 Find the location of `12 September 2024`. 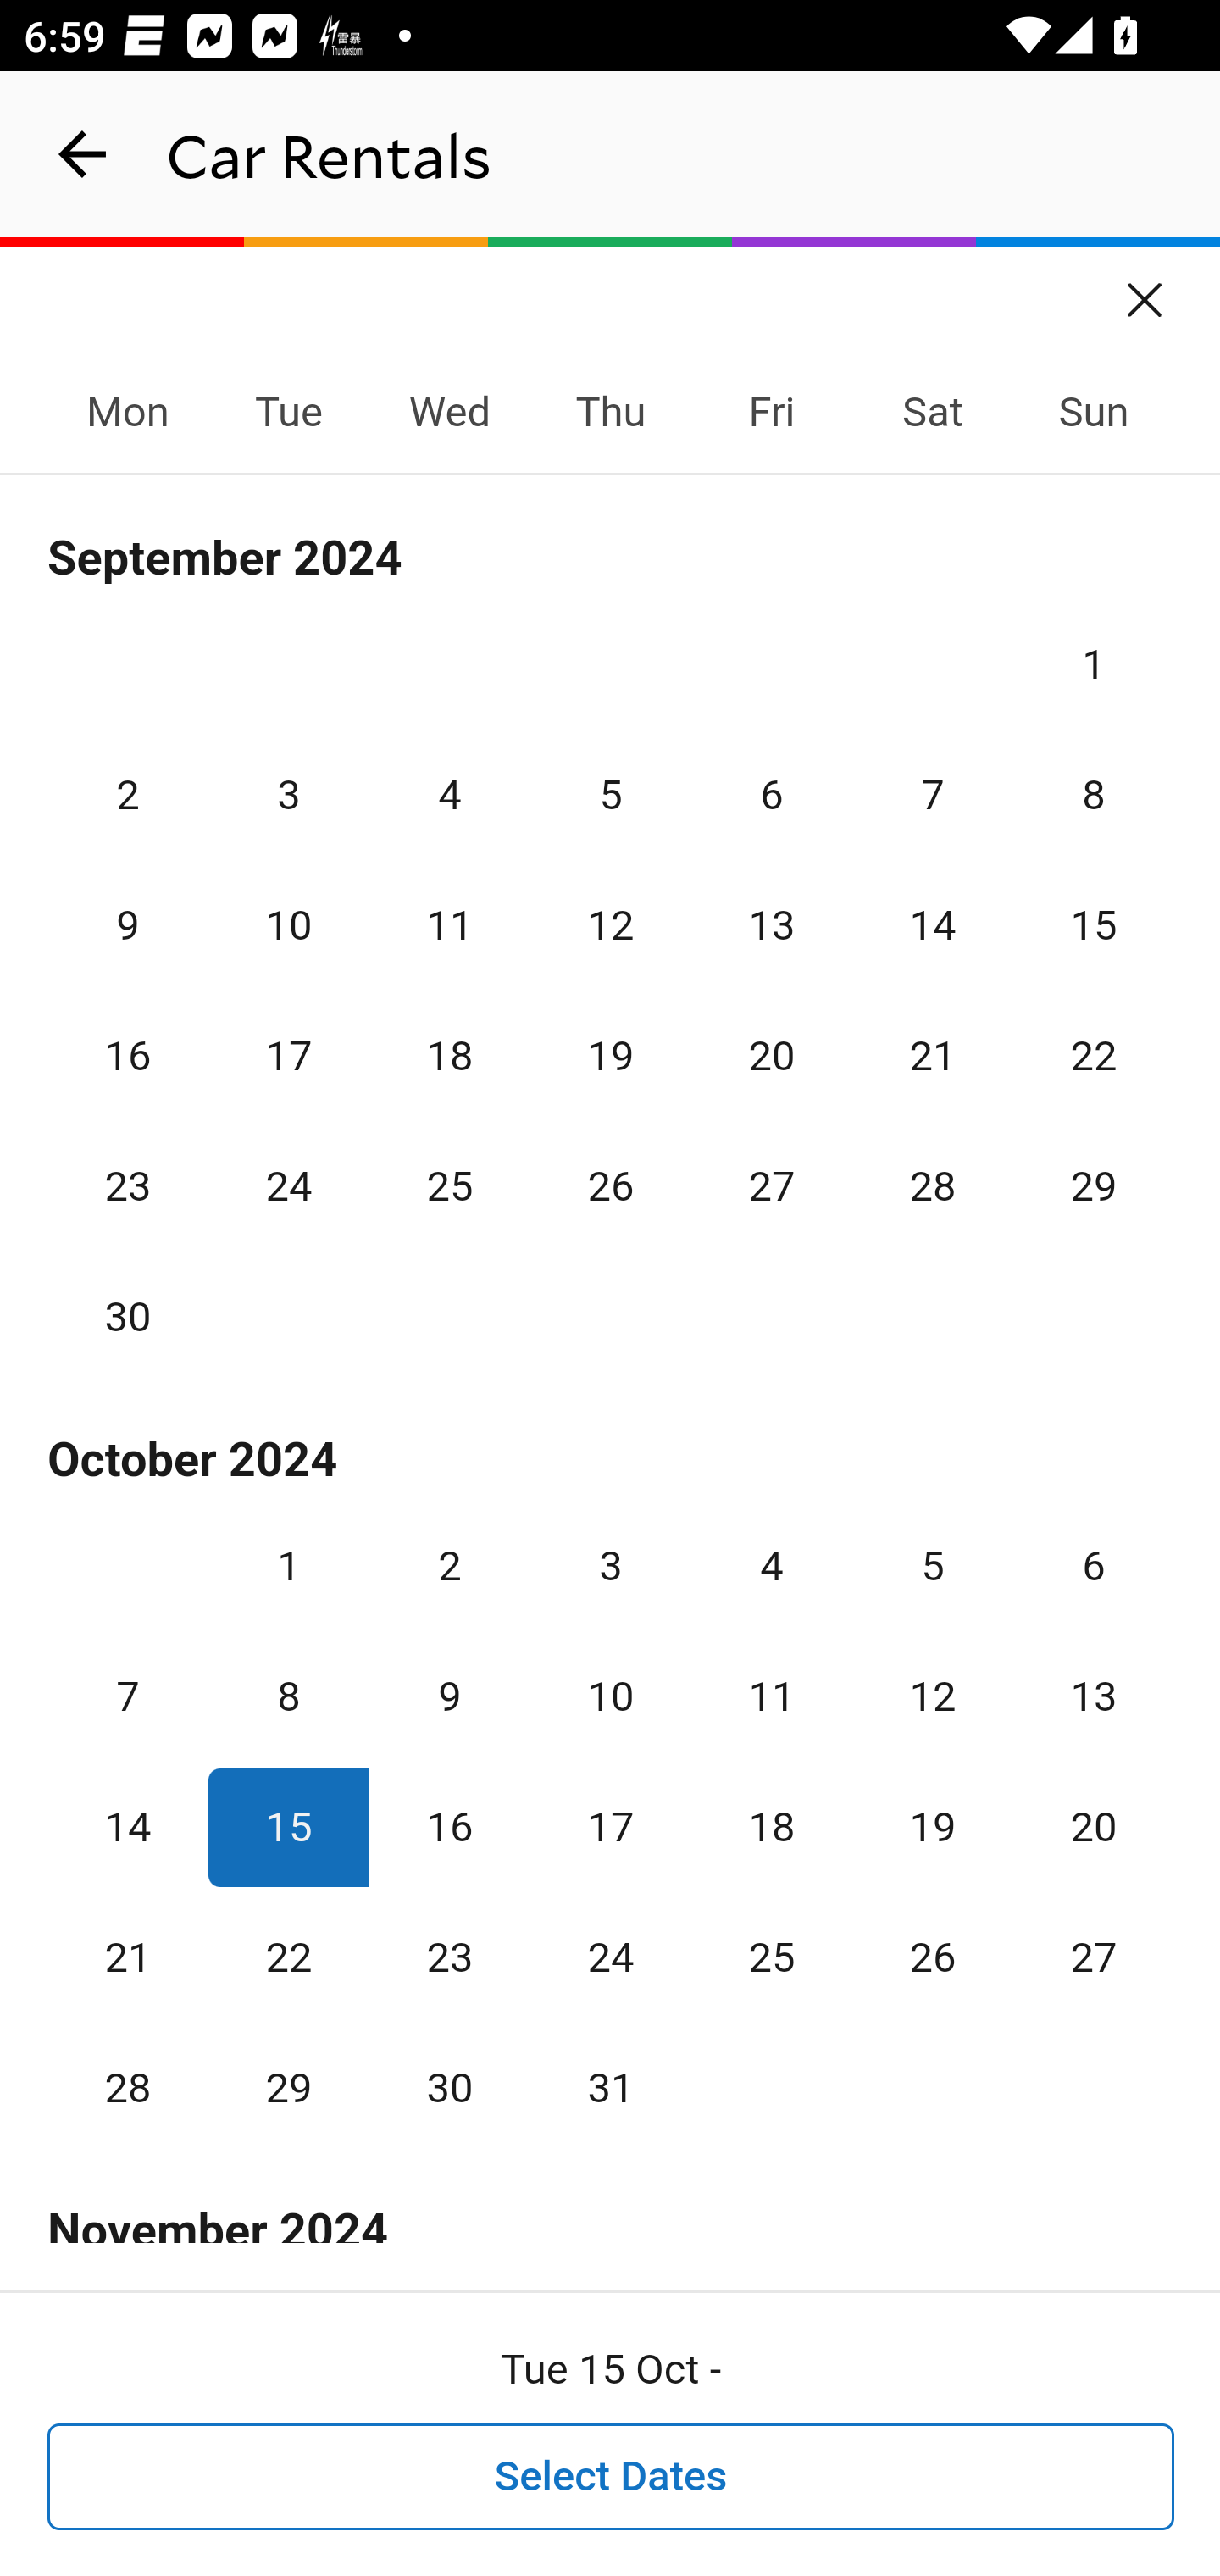

12 September 2024 is located at coordinates (611, 925).